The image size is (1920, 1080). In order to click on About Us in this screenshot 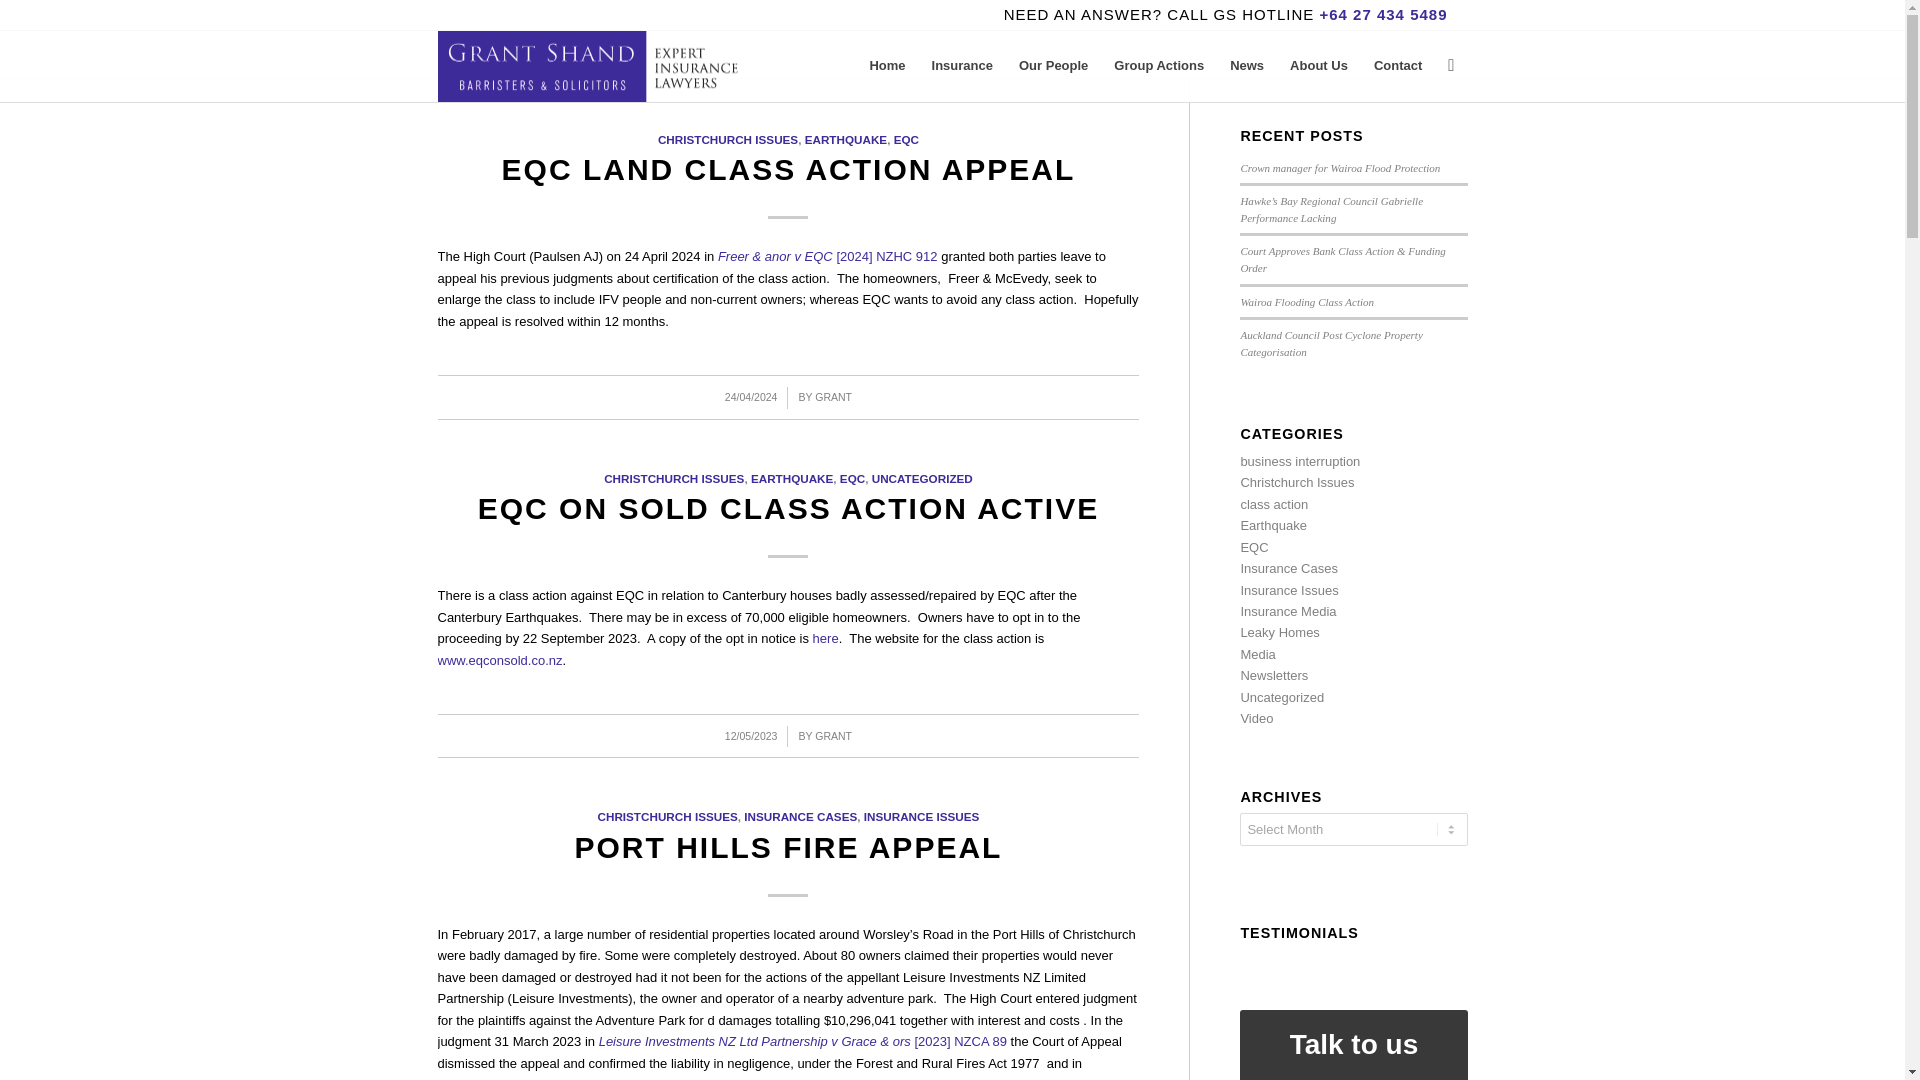, I will do `click(1318, 66)`.